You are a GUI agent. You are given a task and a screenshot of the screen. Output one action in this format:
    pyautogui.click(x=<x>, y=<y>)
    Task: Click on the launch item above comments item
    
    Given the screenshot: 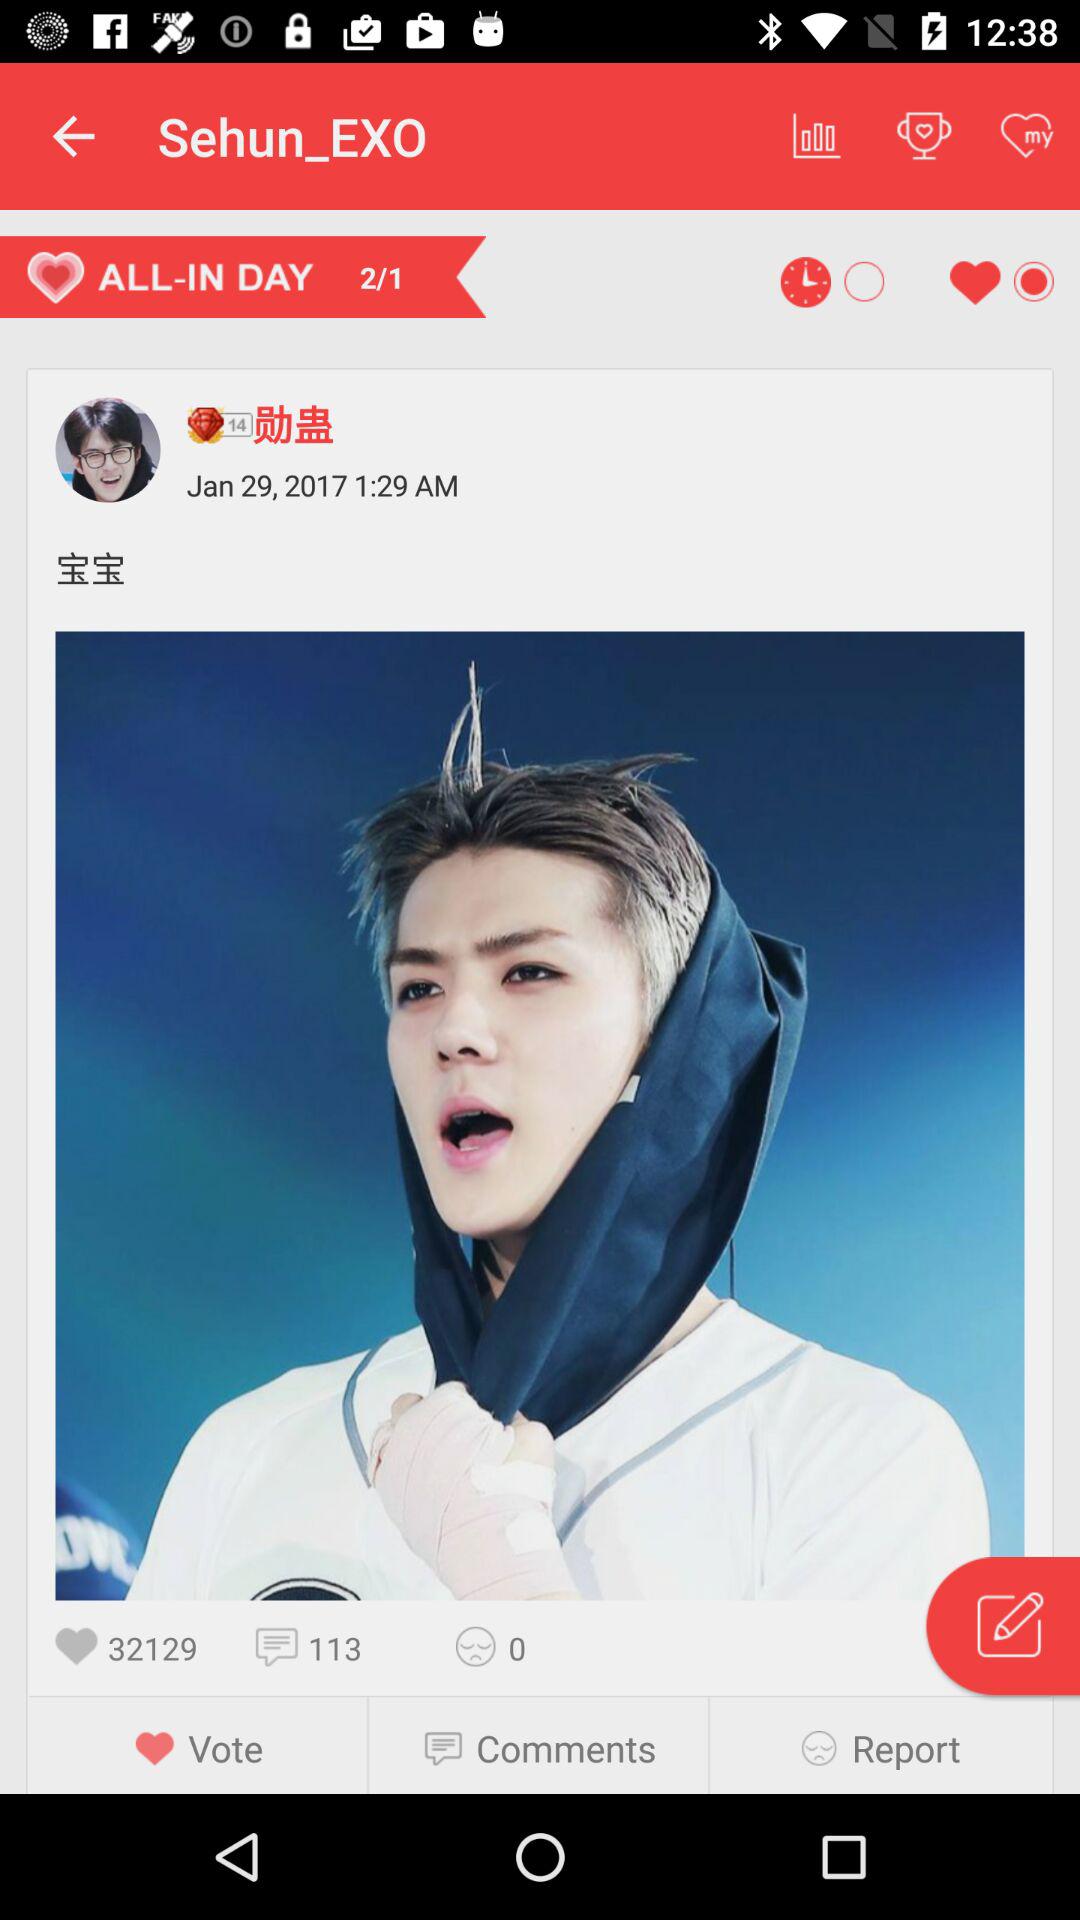 What is the action you would take?
    pyautogui.click(x=482, y=1646)
    